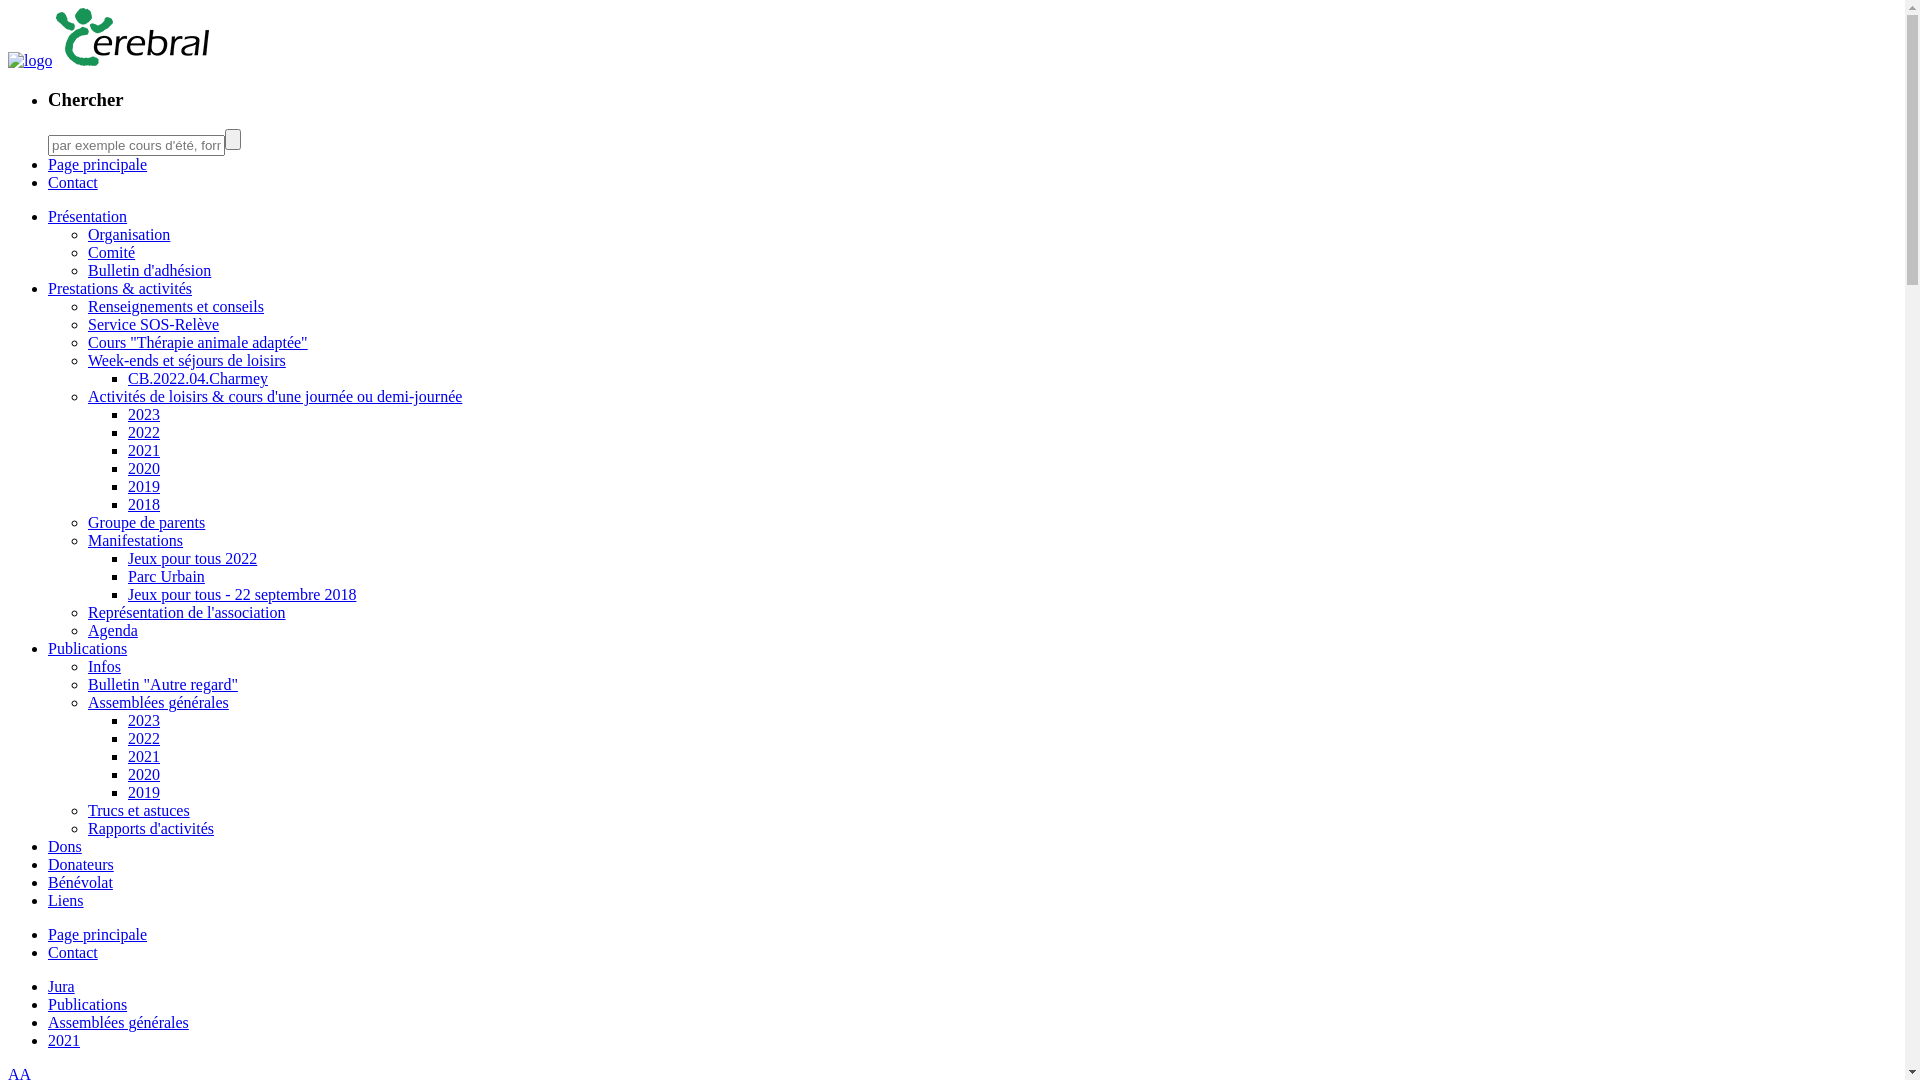  I want to click on 2022, so click(144, 738).